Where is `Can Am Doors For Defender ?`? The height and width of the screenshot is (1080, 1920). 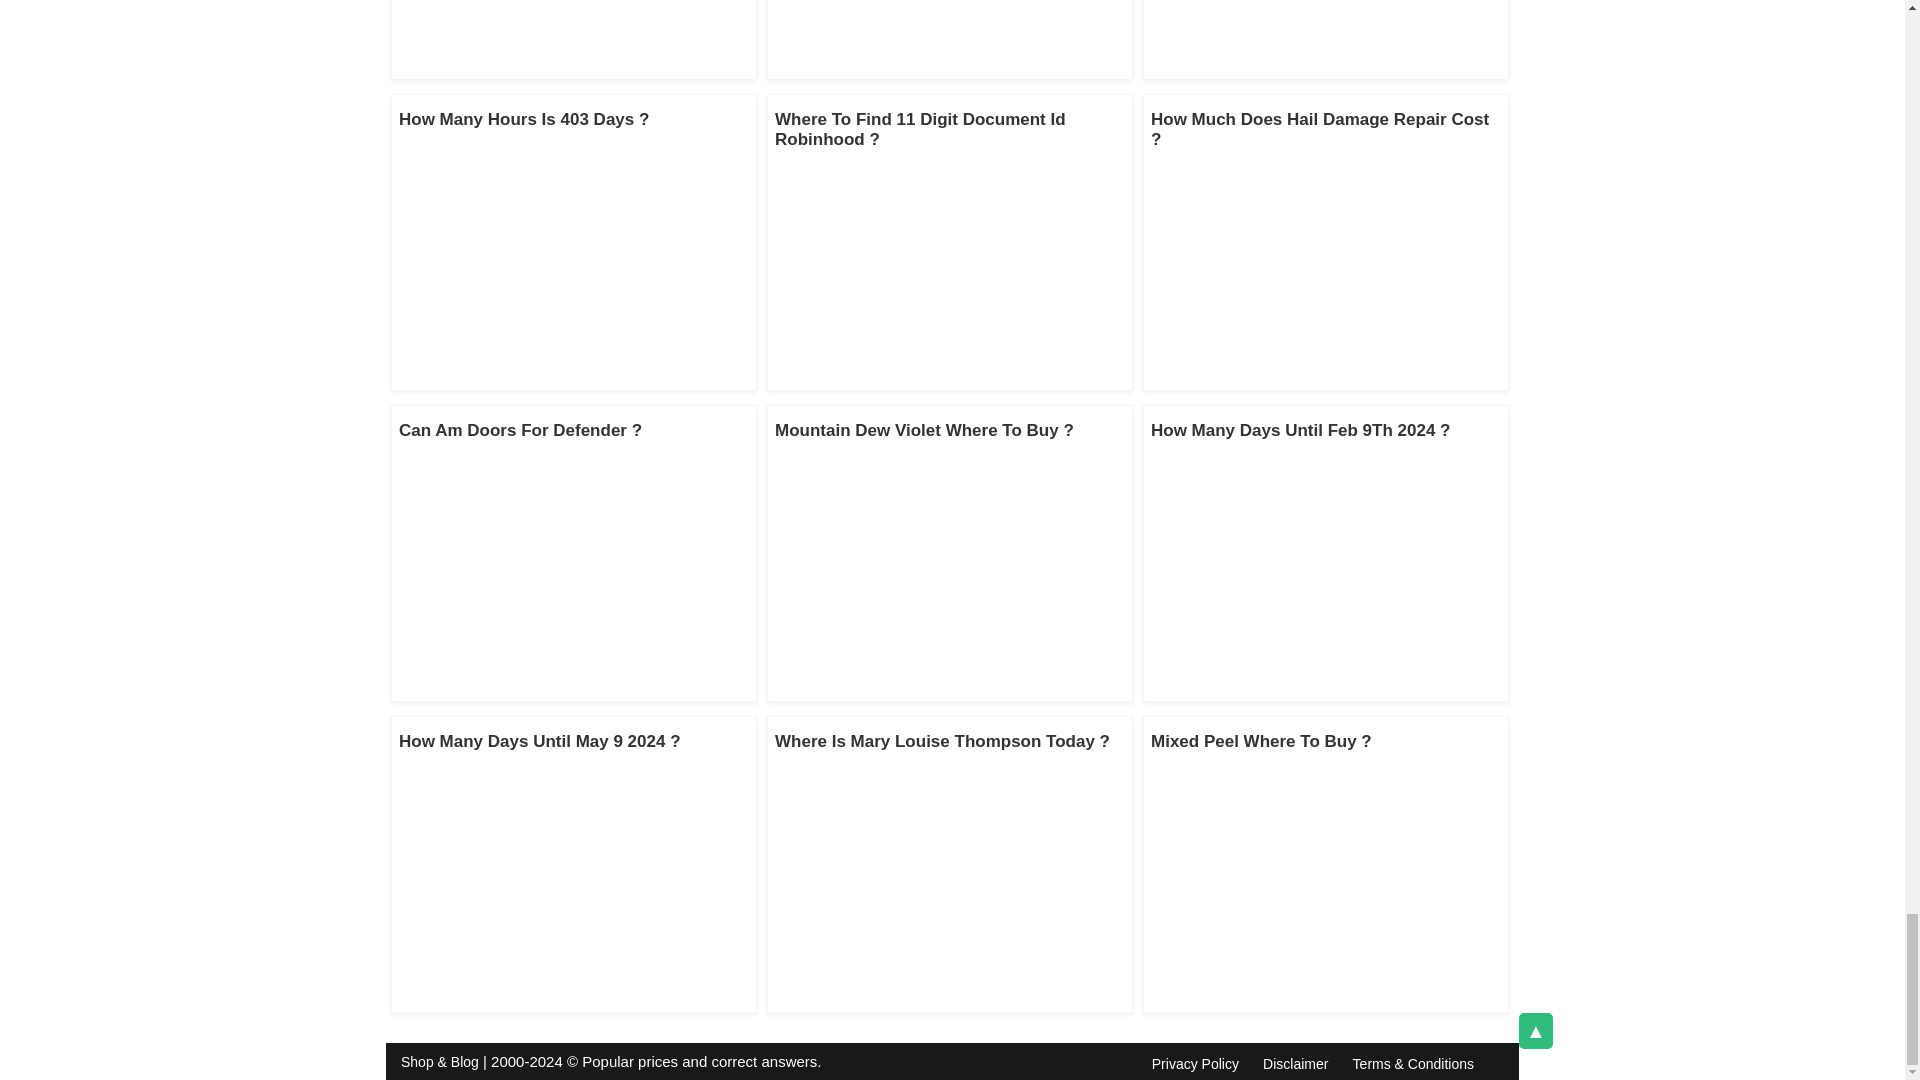
Can Am Doors For Defender ? is located at coordinates (520, 430).